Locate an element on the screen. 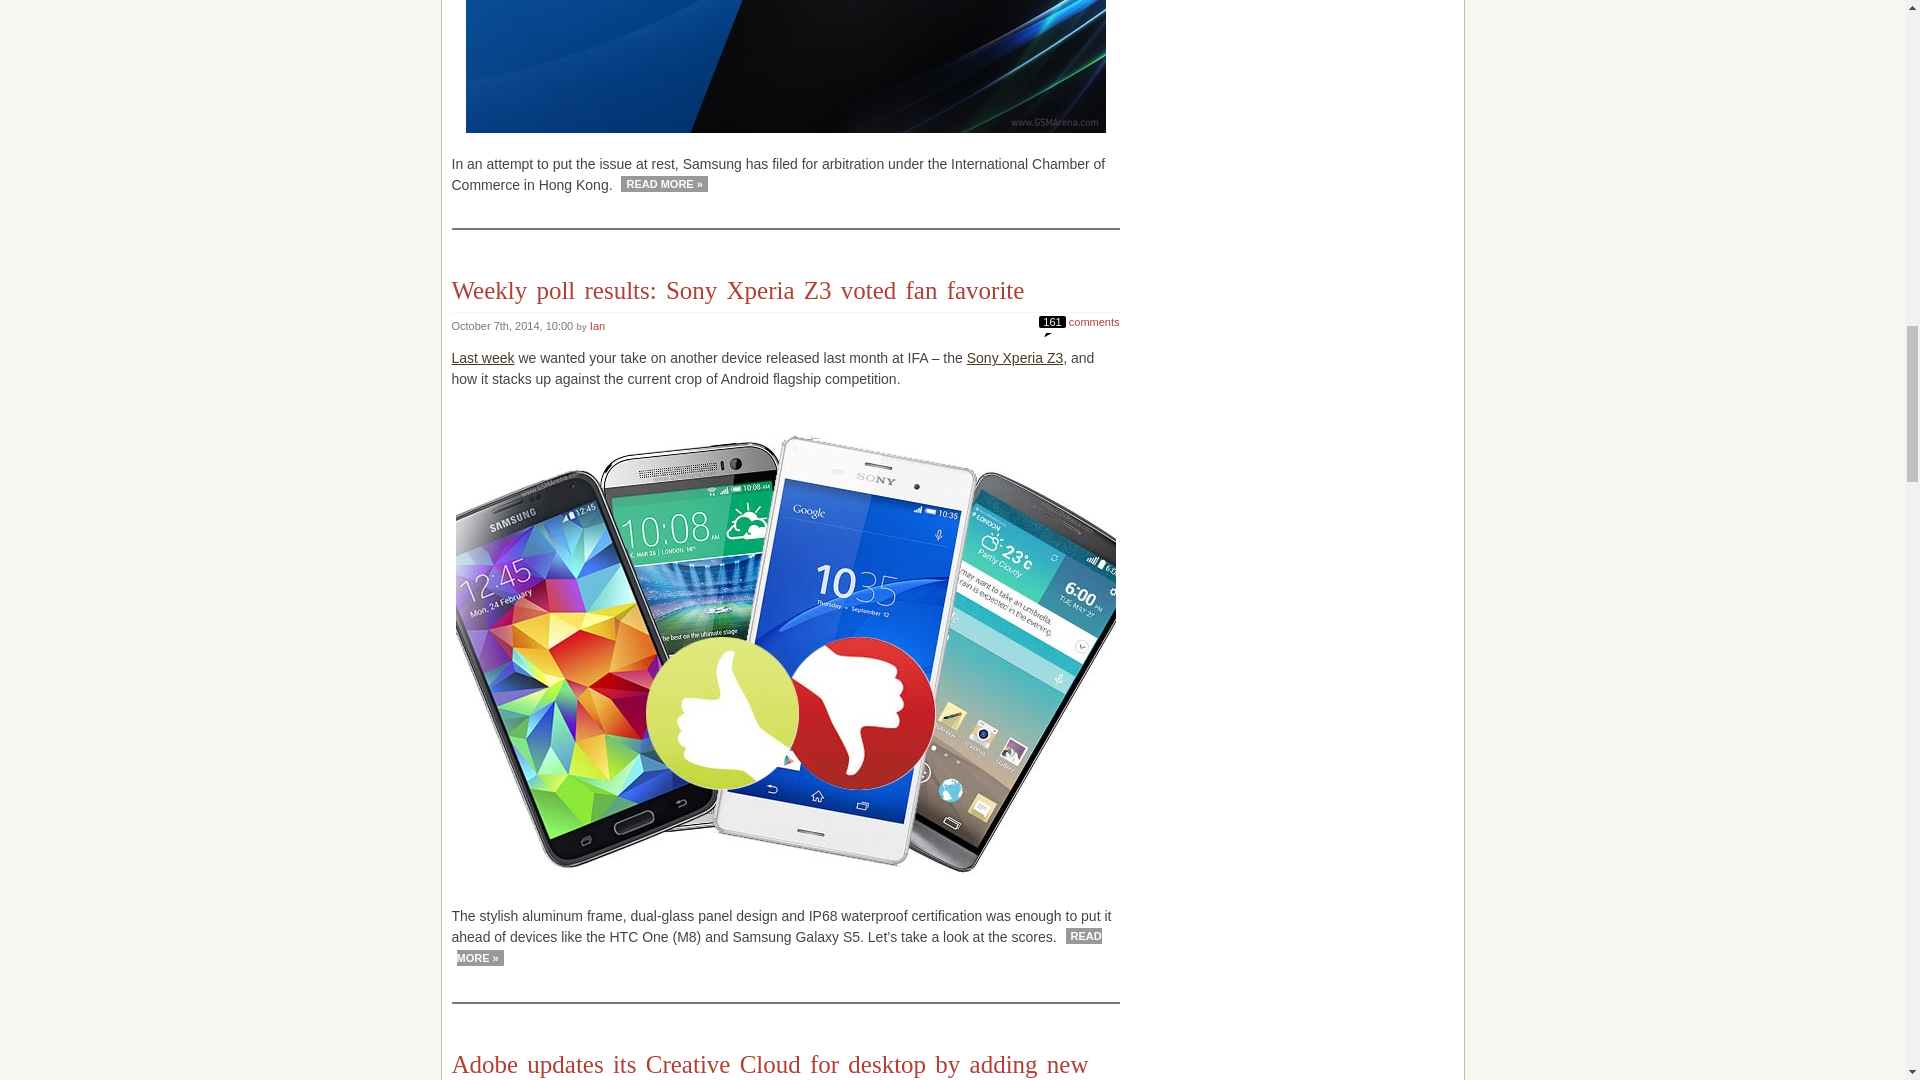  Weekly poll results: Sony Xperia Z3 voted fan favorite is located at coordinates (738, 290).